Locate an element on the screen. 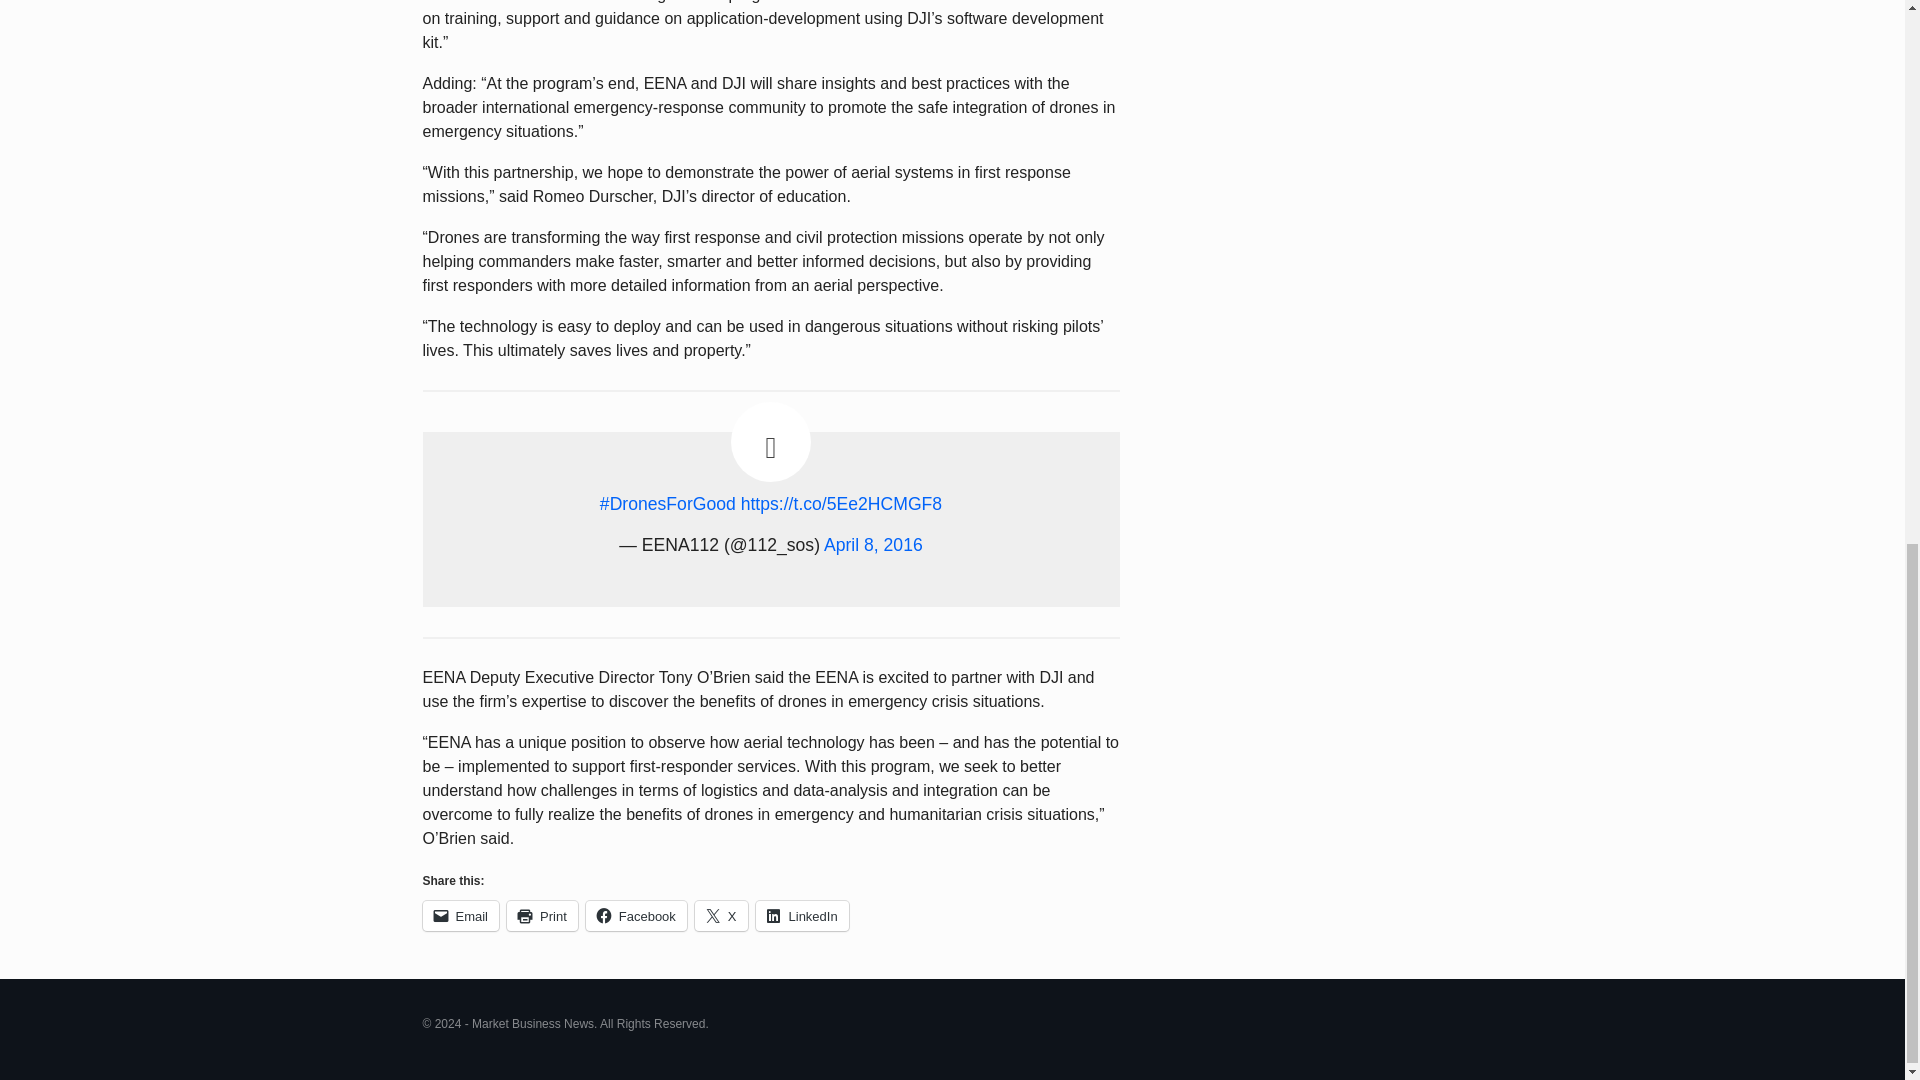 Image resolution: width=1920 pixels, height=1080 pixels. LinkedIn is located at coordinates (802, 915).